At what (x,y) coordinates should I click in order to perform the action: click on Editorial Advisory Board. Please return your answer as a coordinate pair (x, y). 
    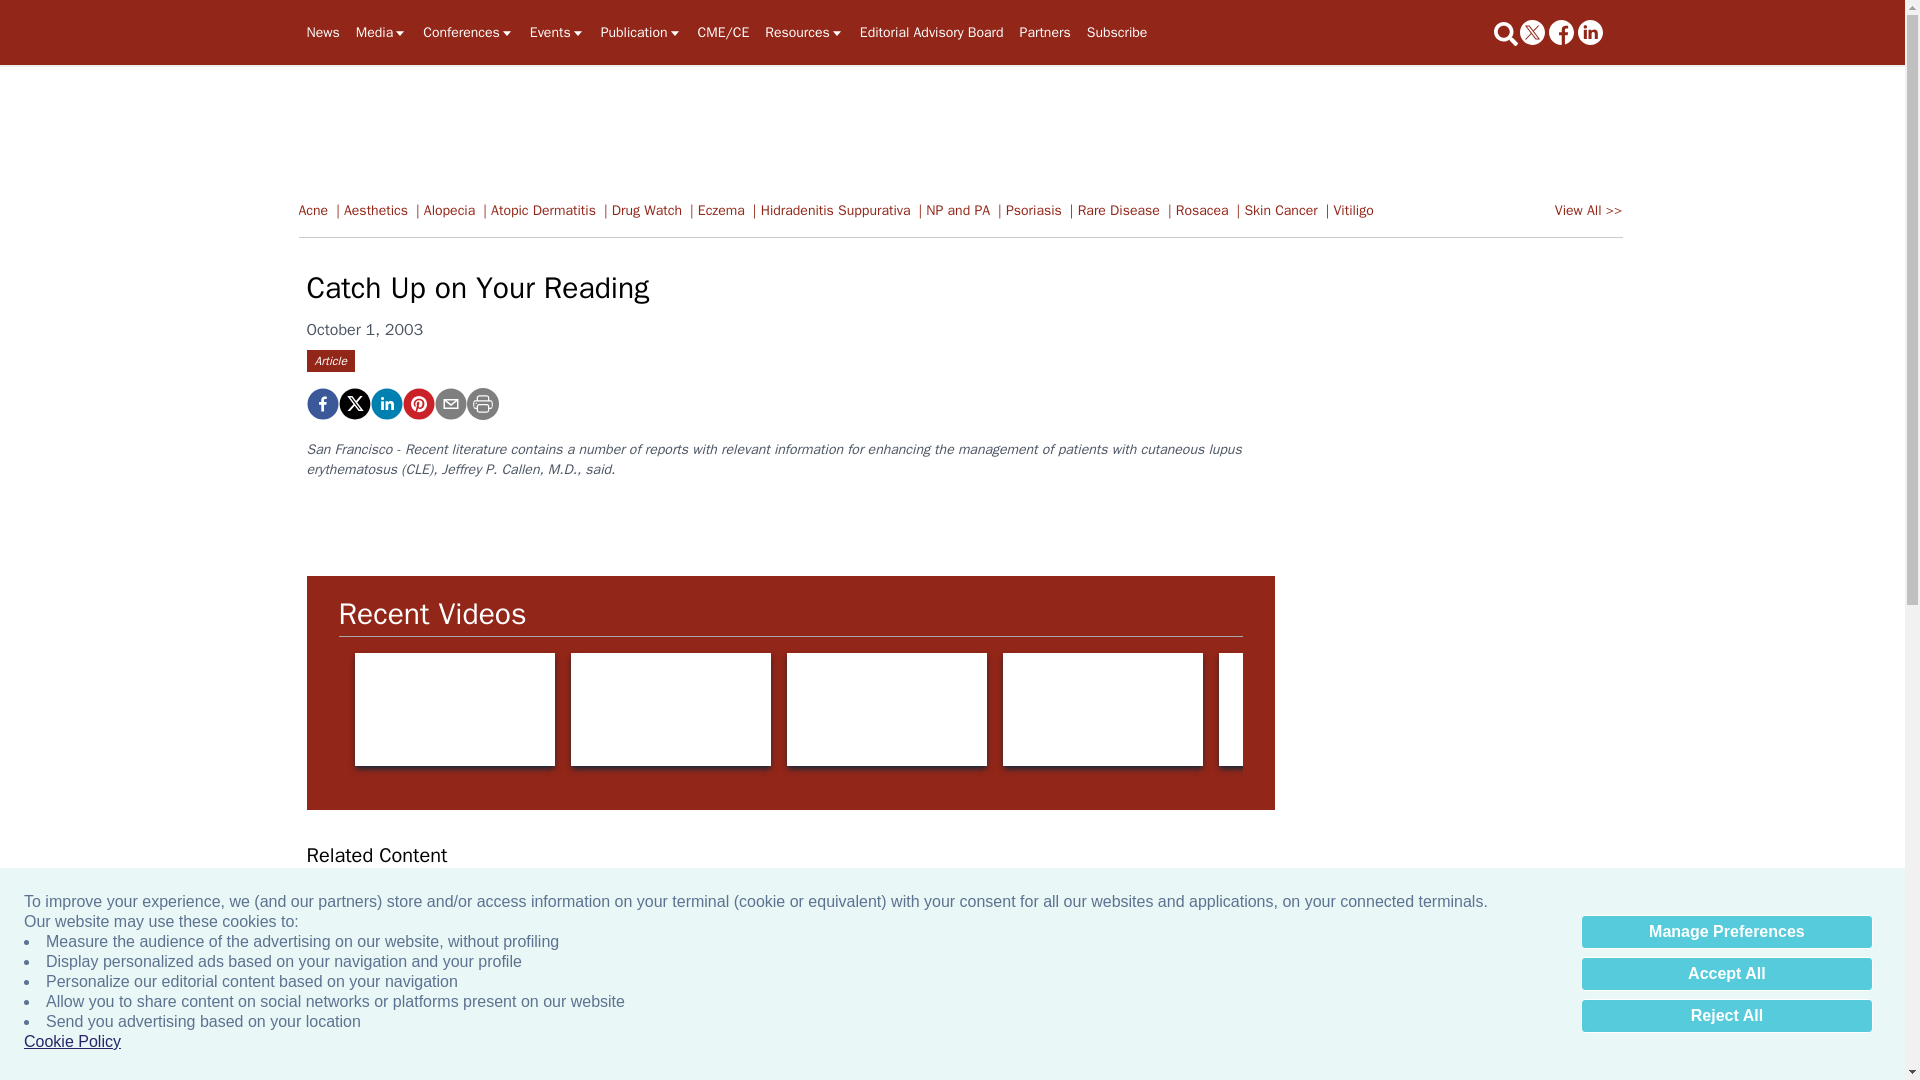
    Looking at the image, I should click on (932, 32).